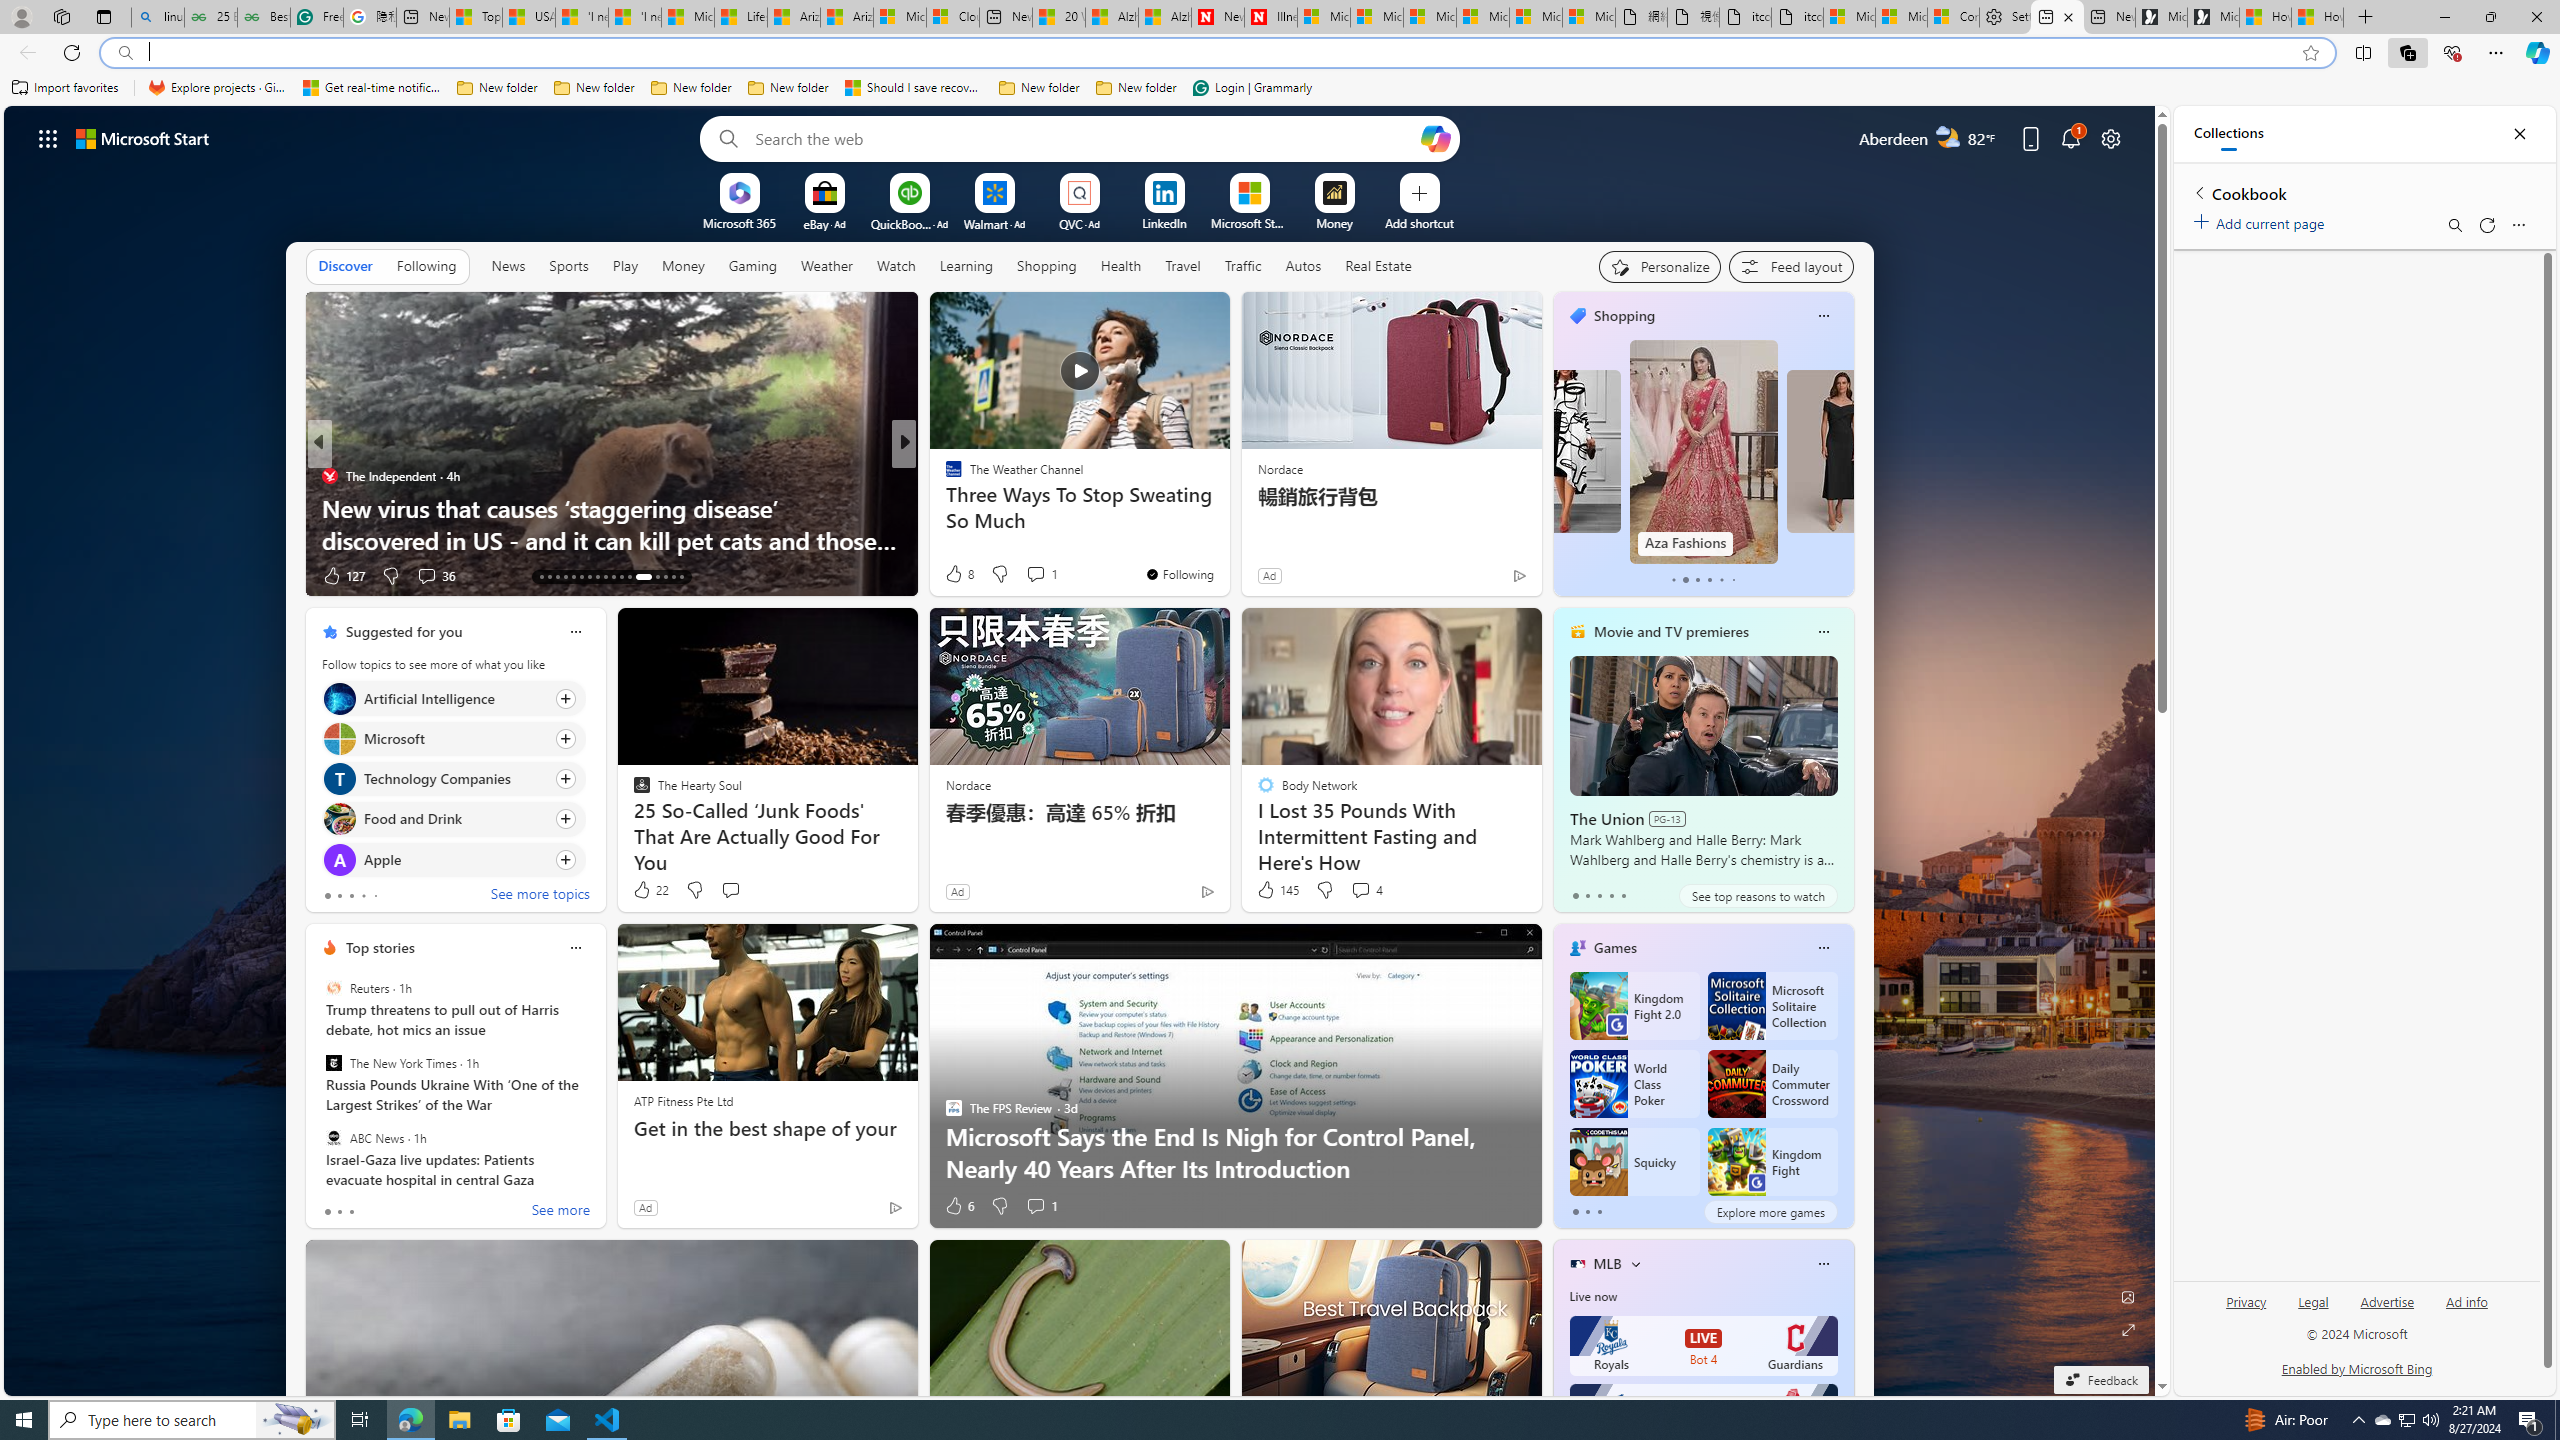 The height and width of the screenshot is (1440, 2560). Describe the element at coordinates (1036, 575) in the screenshot. I see `View comments 7 Comment` at that location.